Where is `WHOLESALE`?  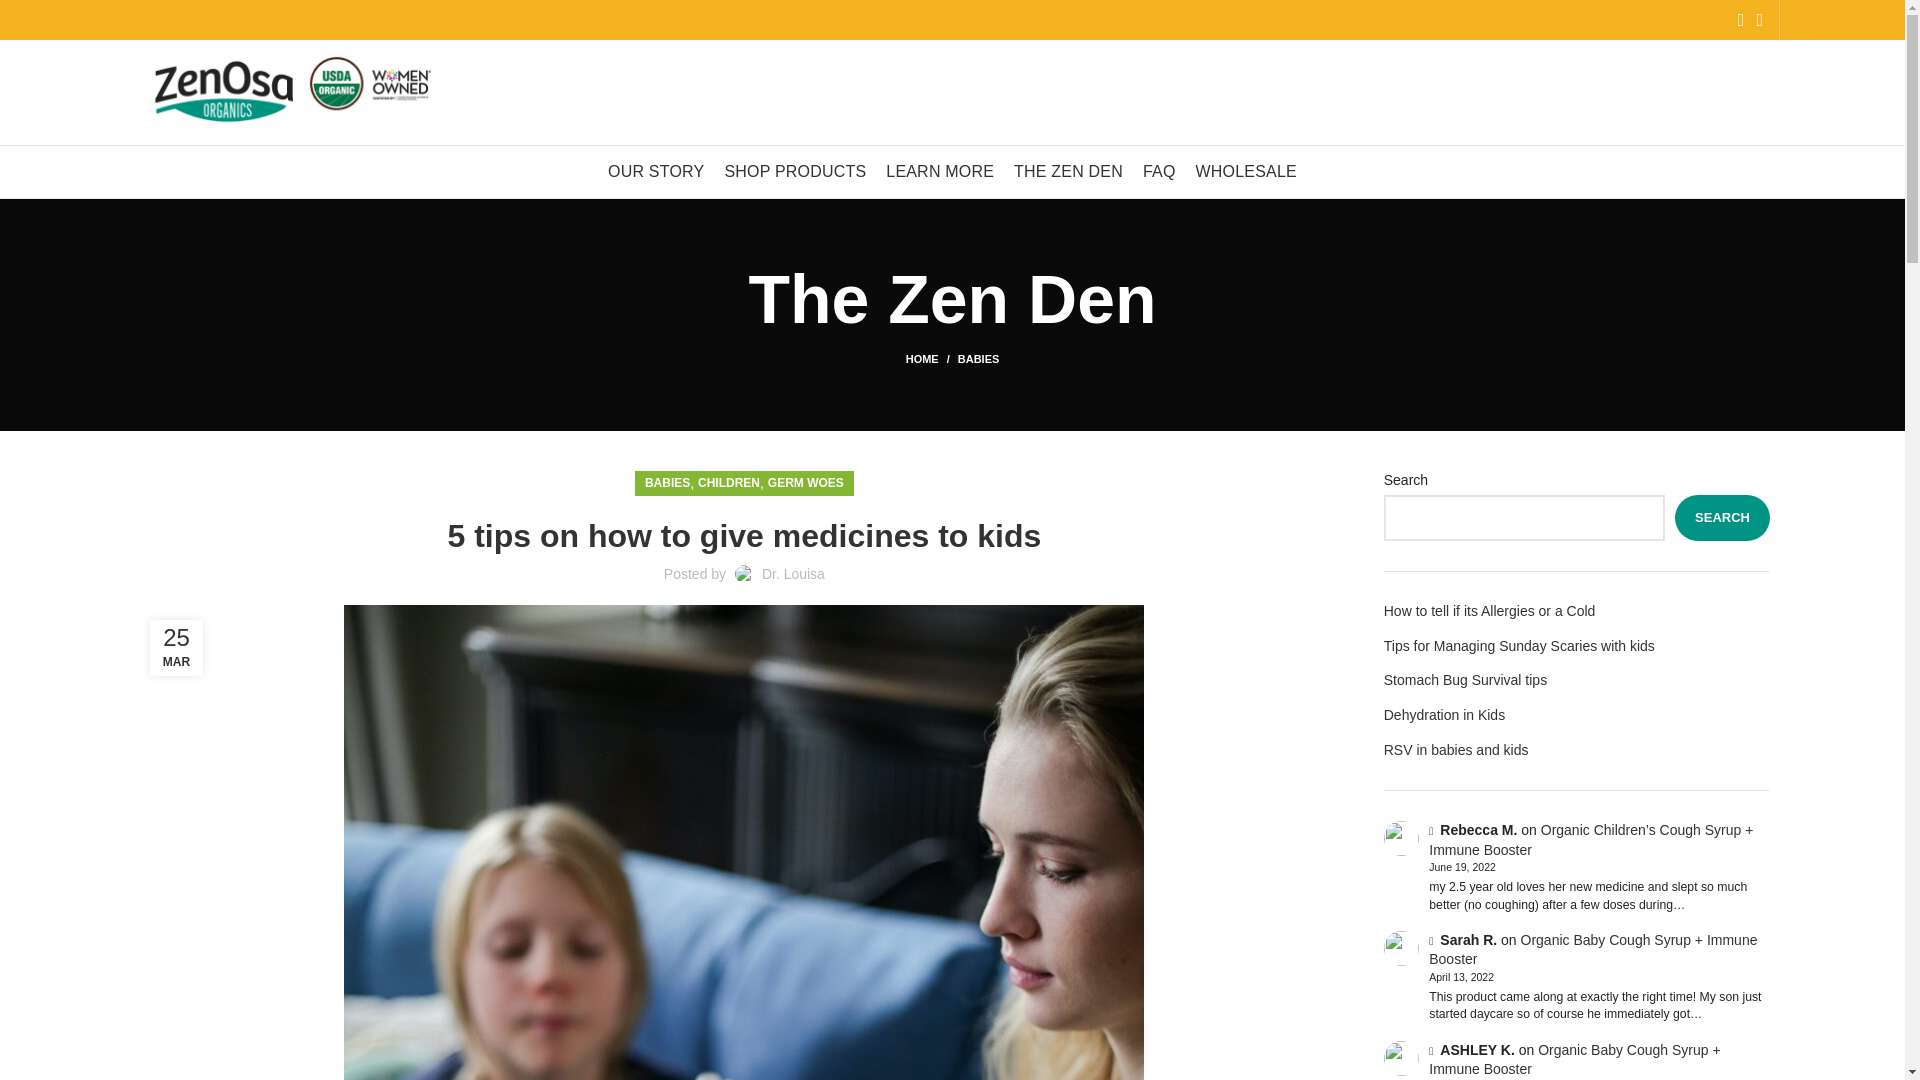
WHOLESALE is located at coordinates (1246, 172).